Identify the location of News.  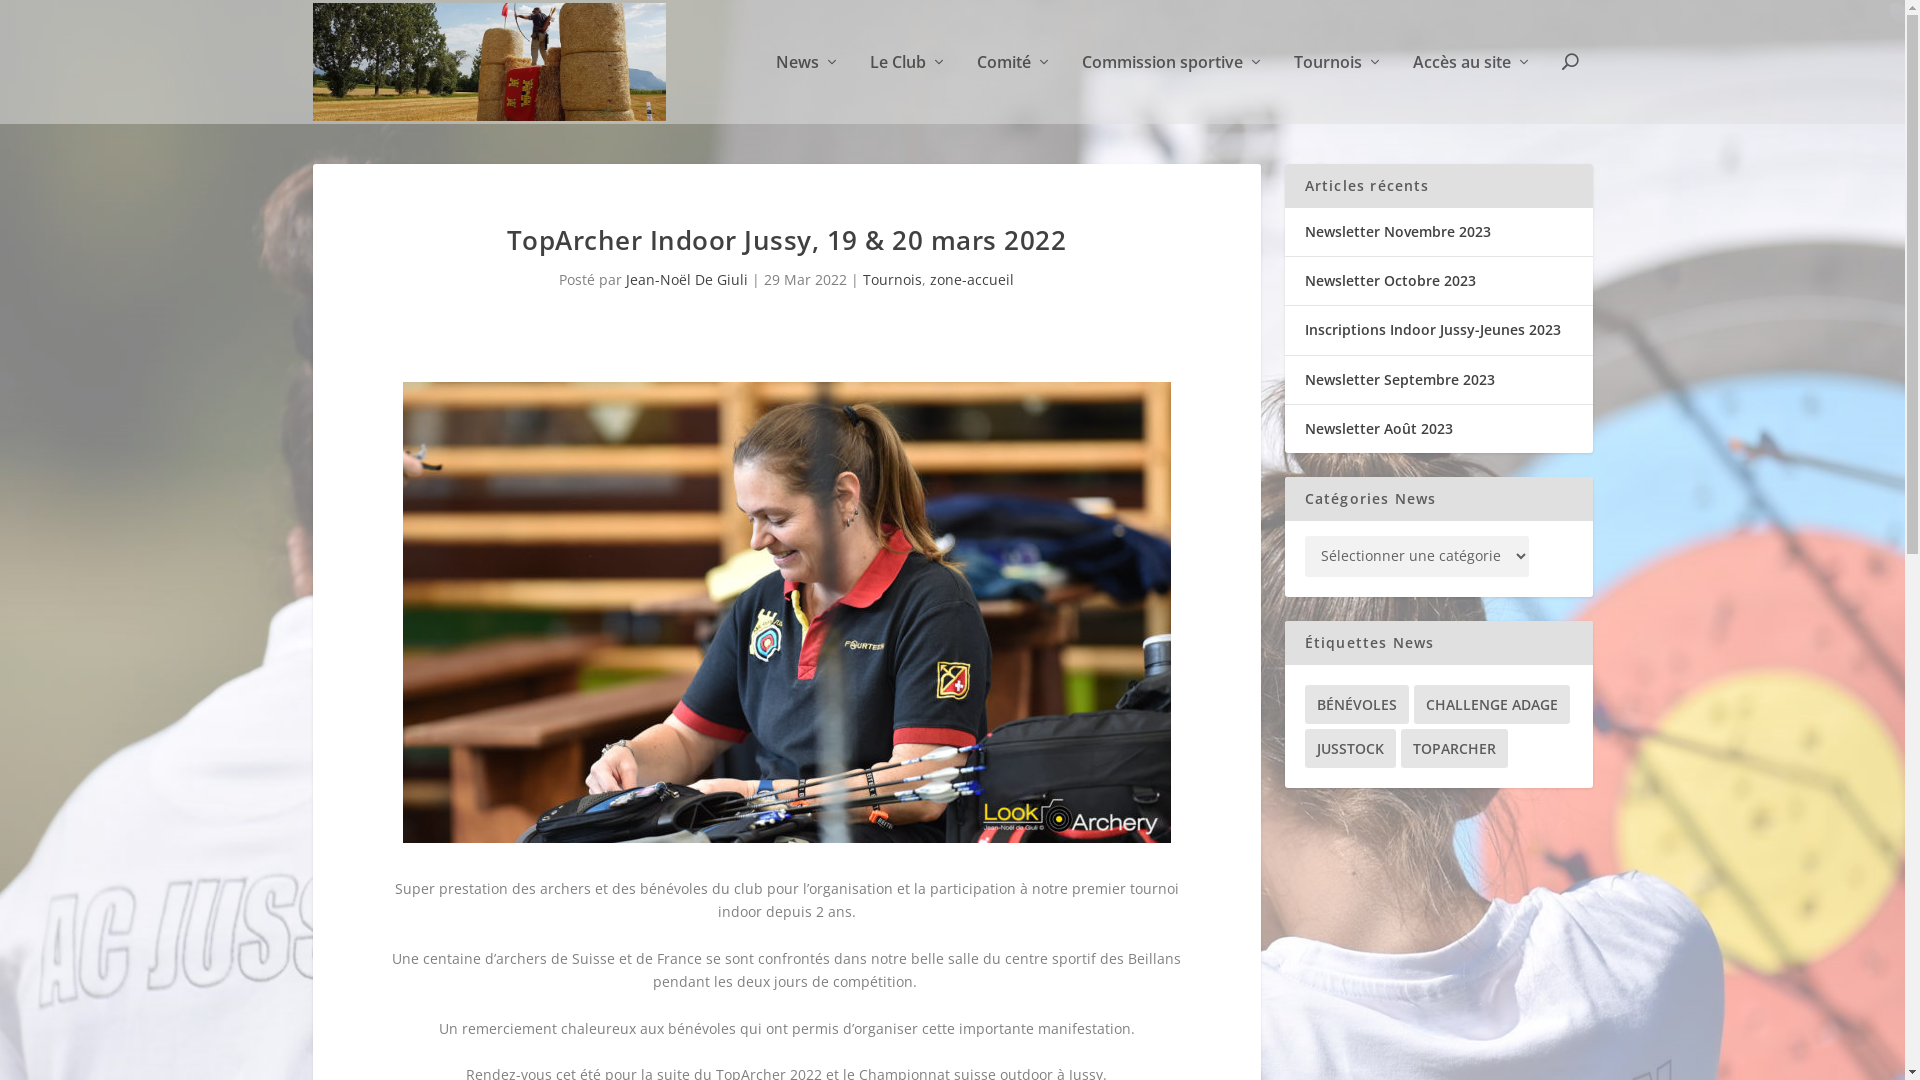
(808, 89).